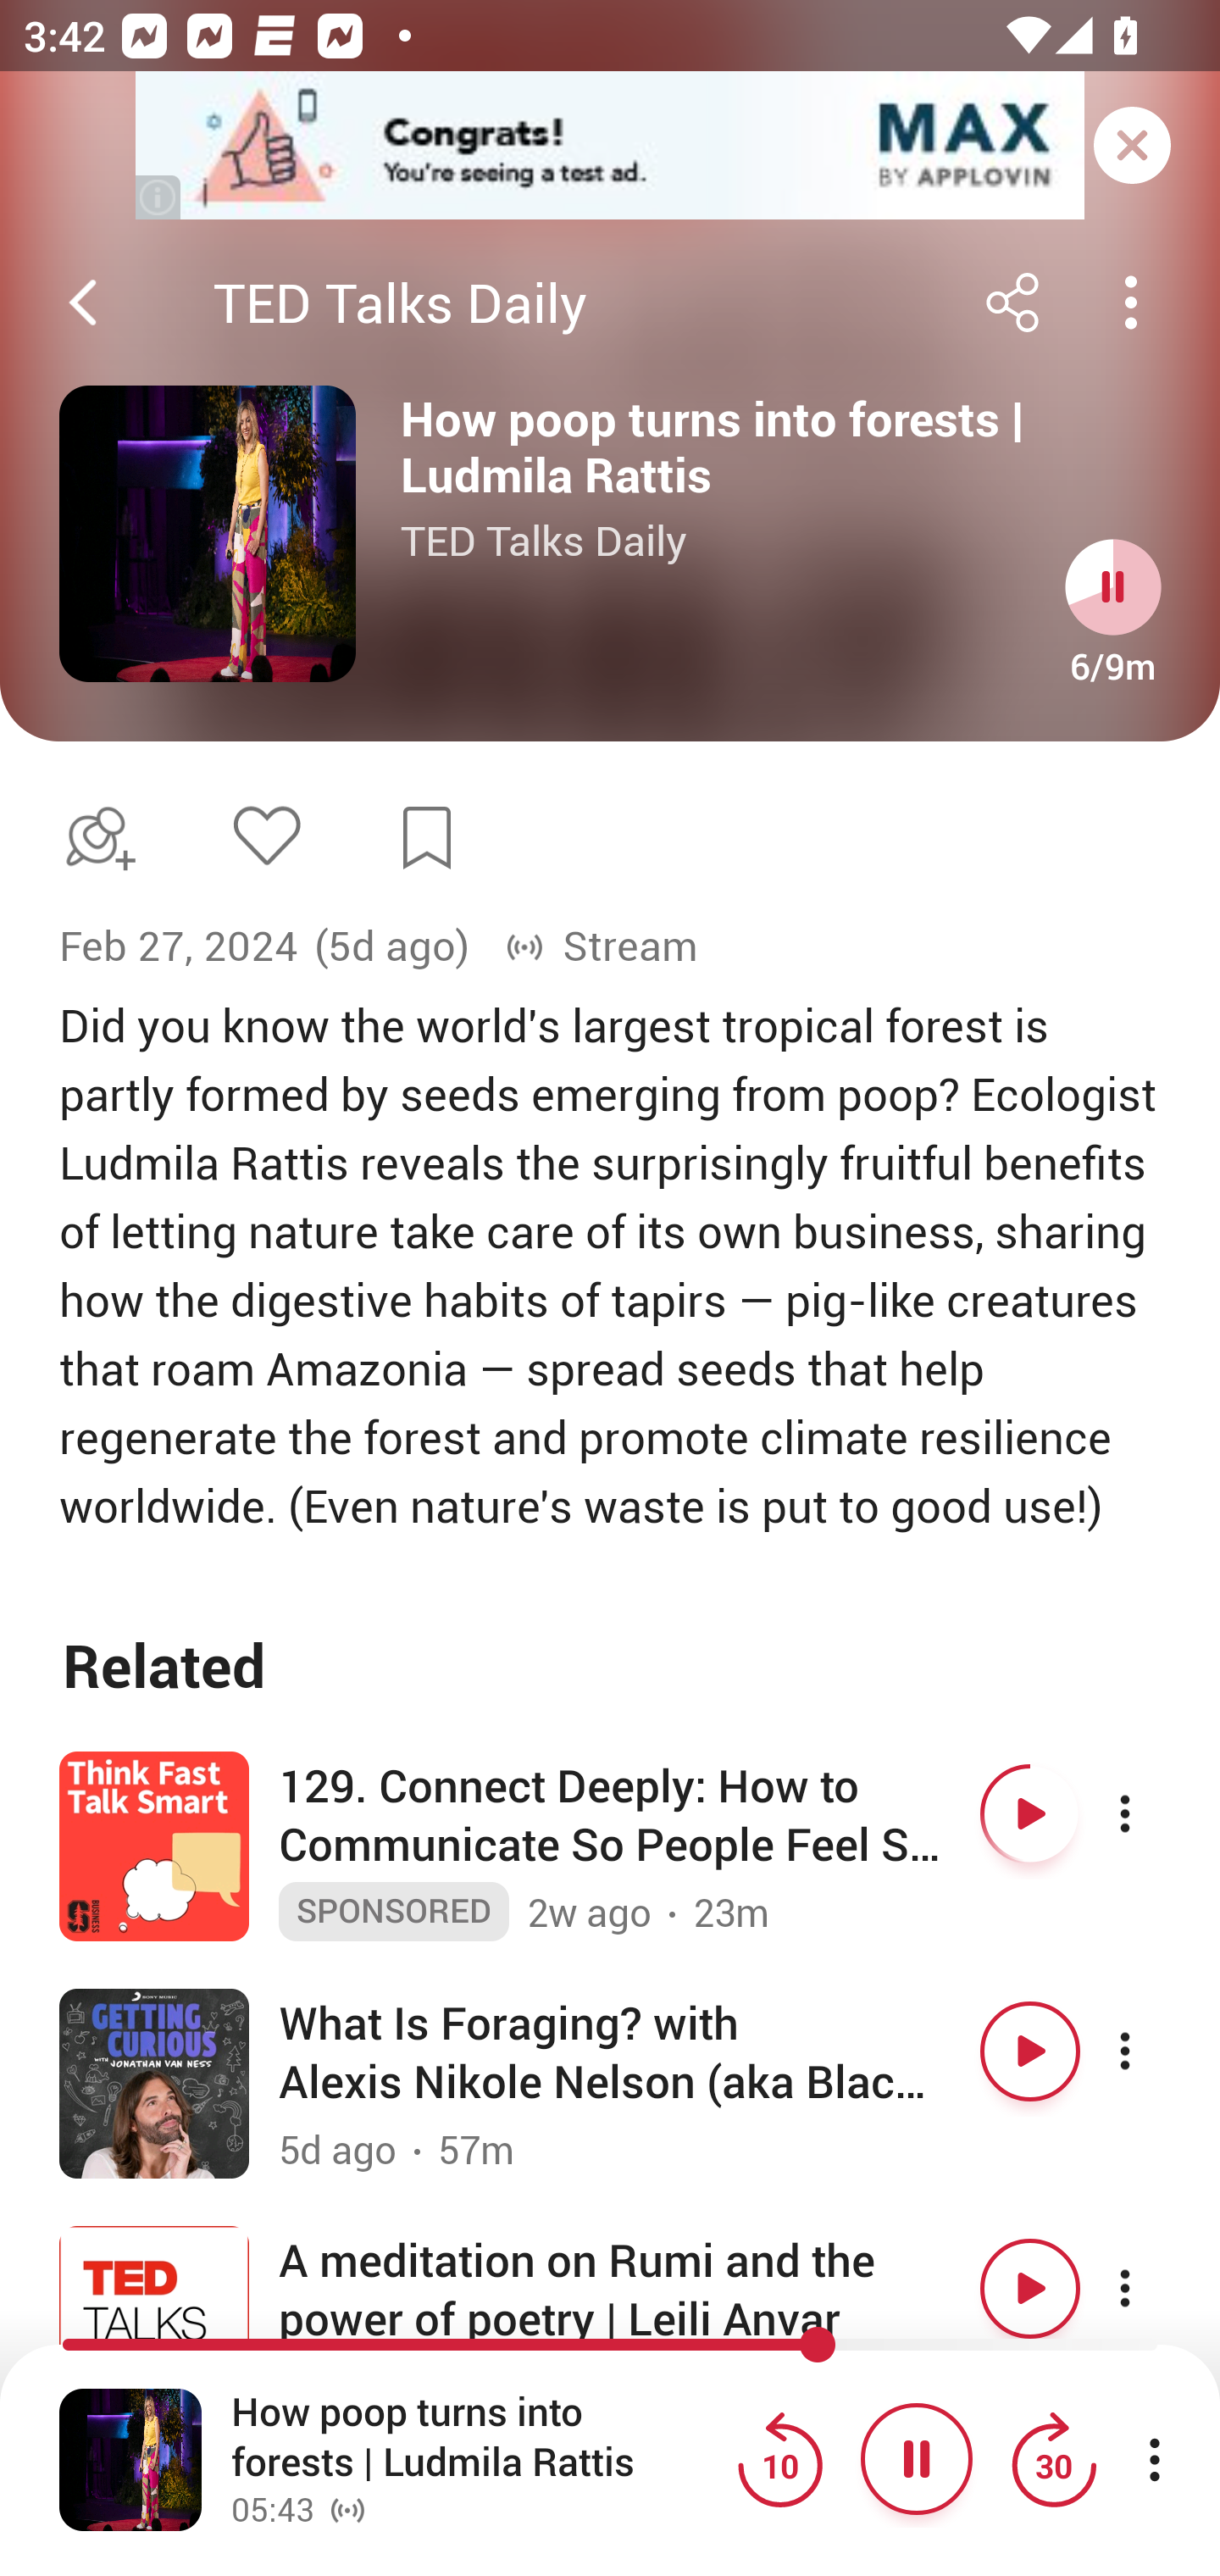  I want to click on More player controls, so click(1154, 2460).